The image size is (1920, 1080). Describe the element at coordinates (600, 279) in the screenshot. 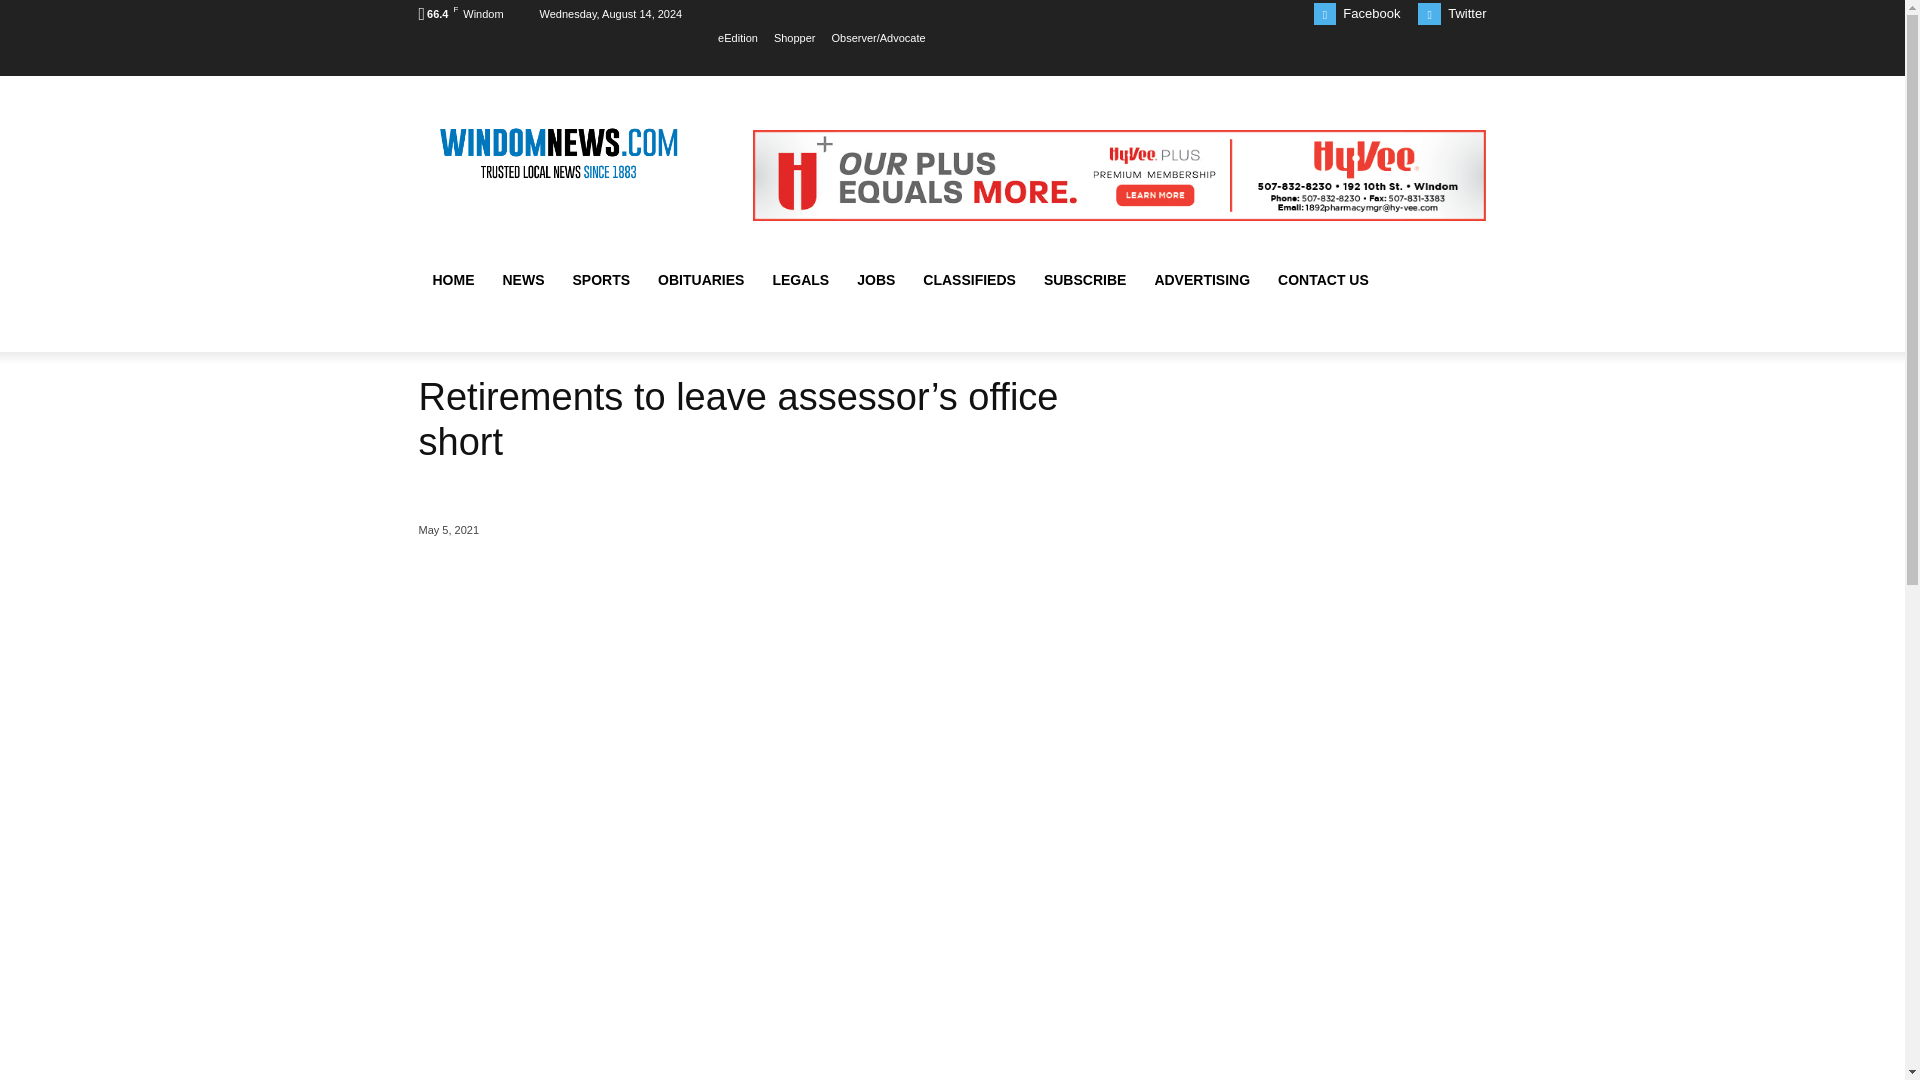

I see `SPORTS` at that location.